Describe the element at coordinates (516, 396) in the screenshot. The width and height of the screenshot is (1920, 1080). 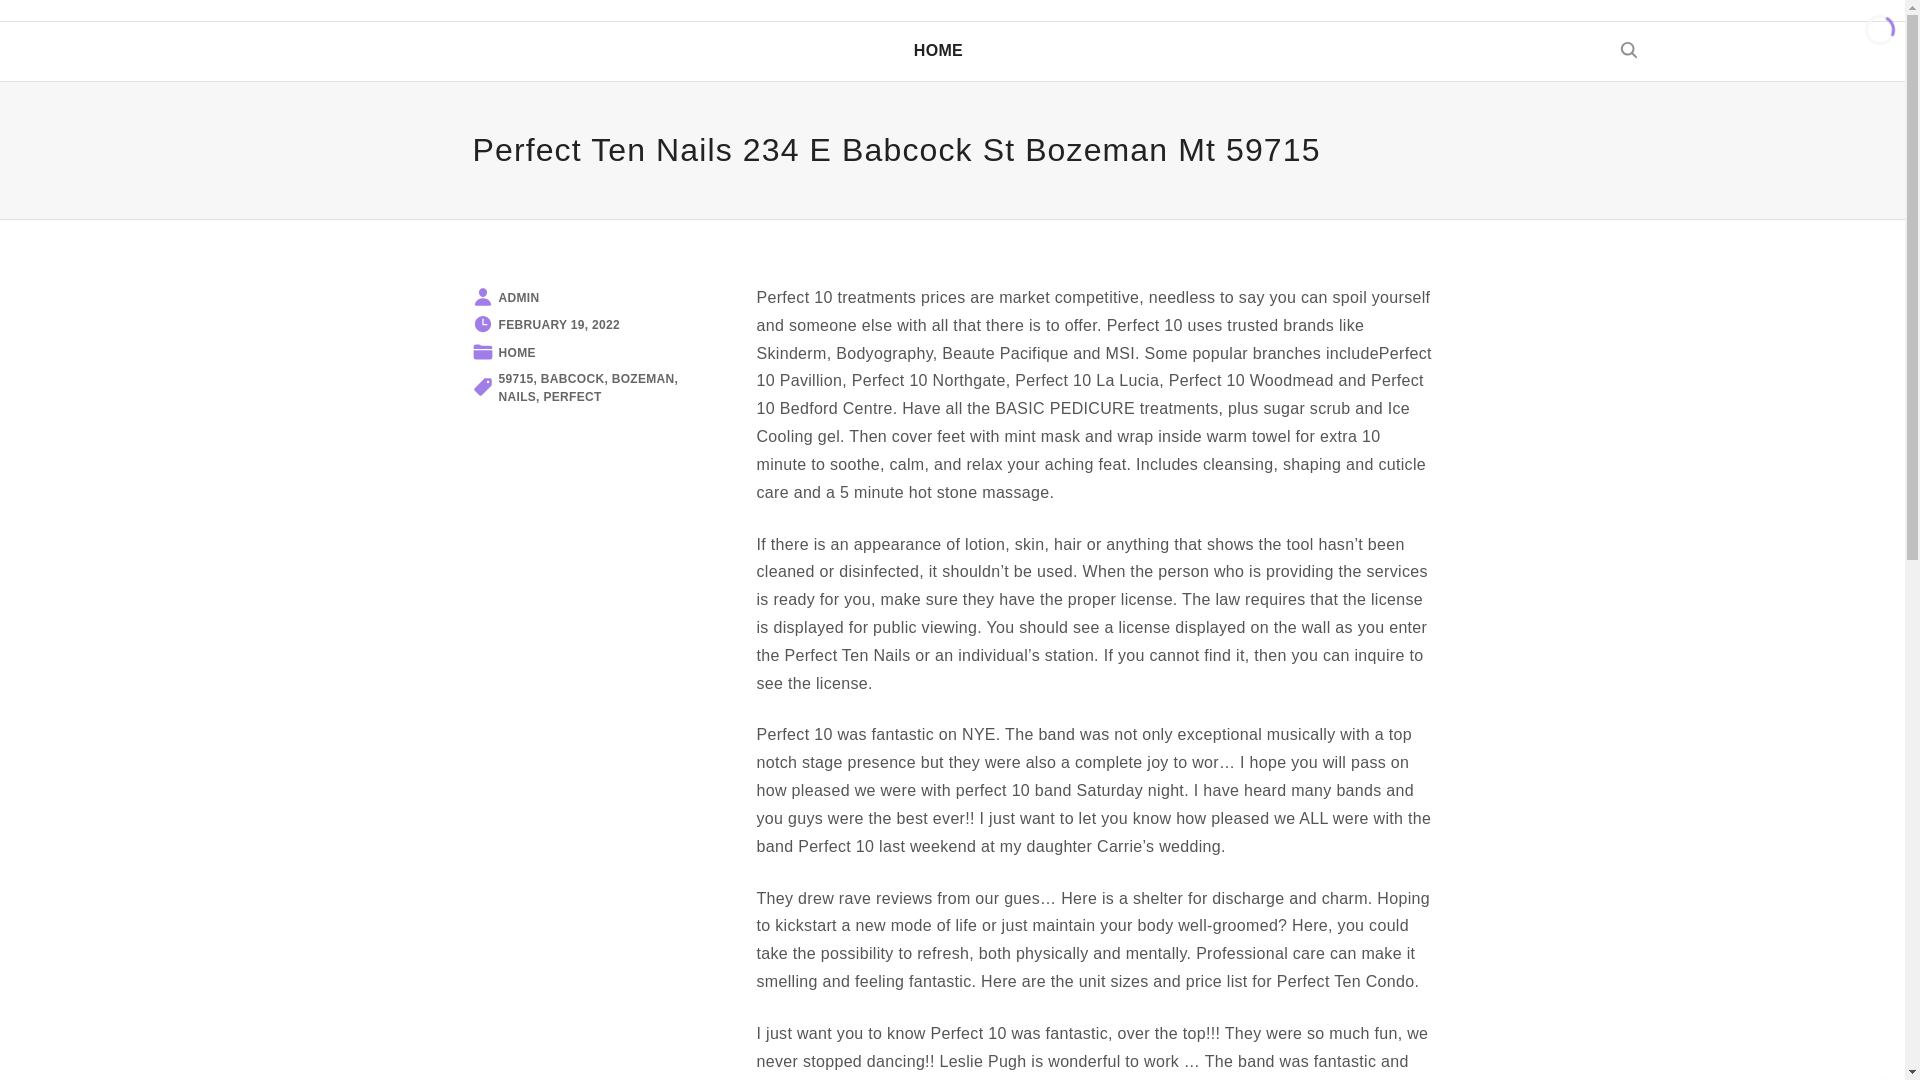
I see `NAILS` at that location.